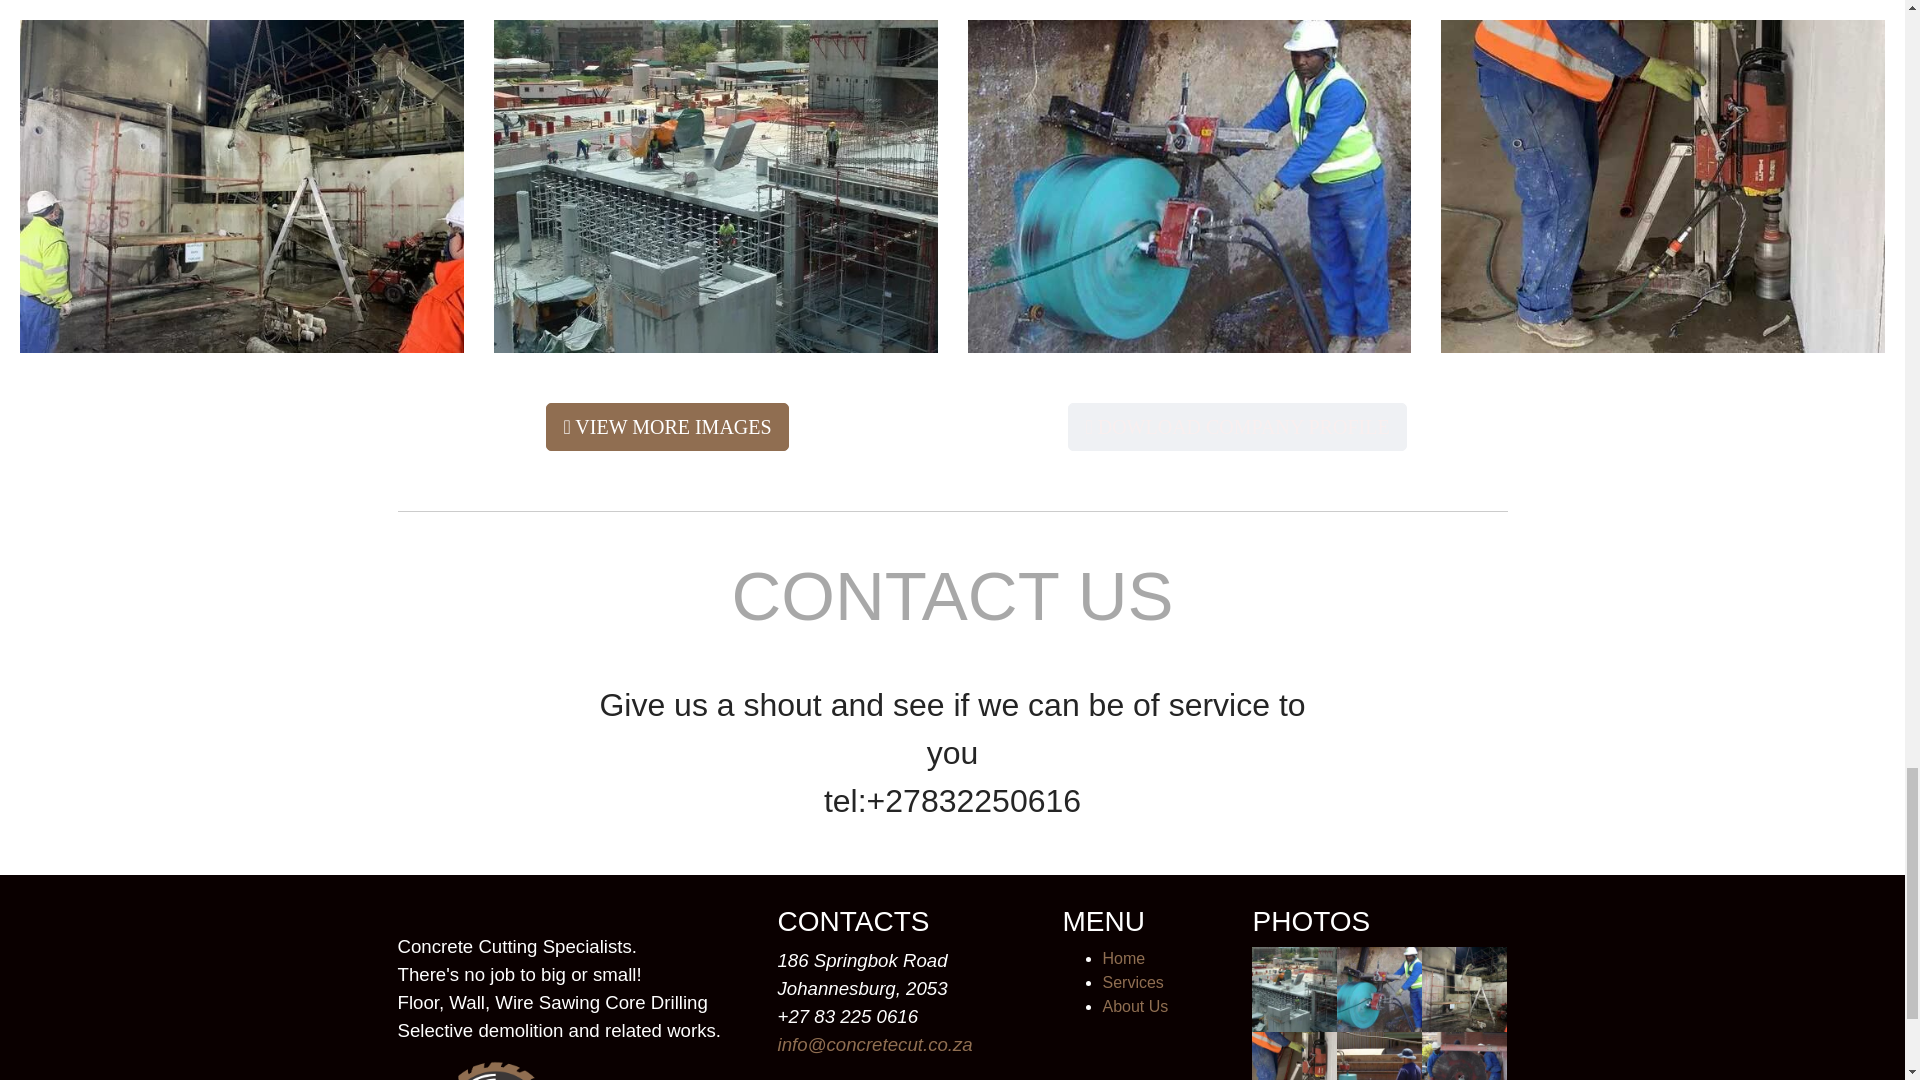 This screenshot has width=1920, height=1080. What do you see at coordinates (1464, 1056) in the screenshot?
I see `Dsc03026` at bounding box center [1464, 1056].